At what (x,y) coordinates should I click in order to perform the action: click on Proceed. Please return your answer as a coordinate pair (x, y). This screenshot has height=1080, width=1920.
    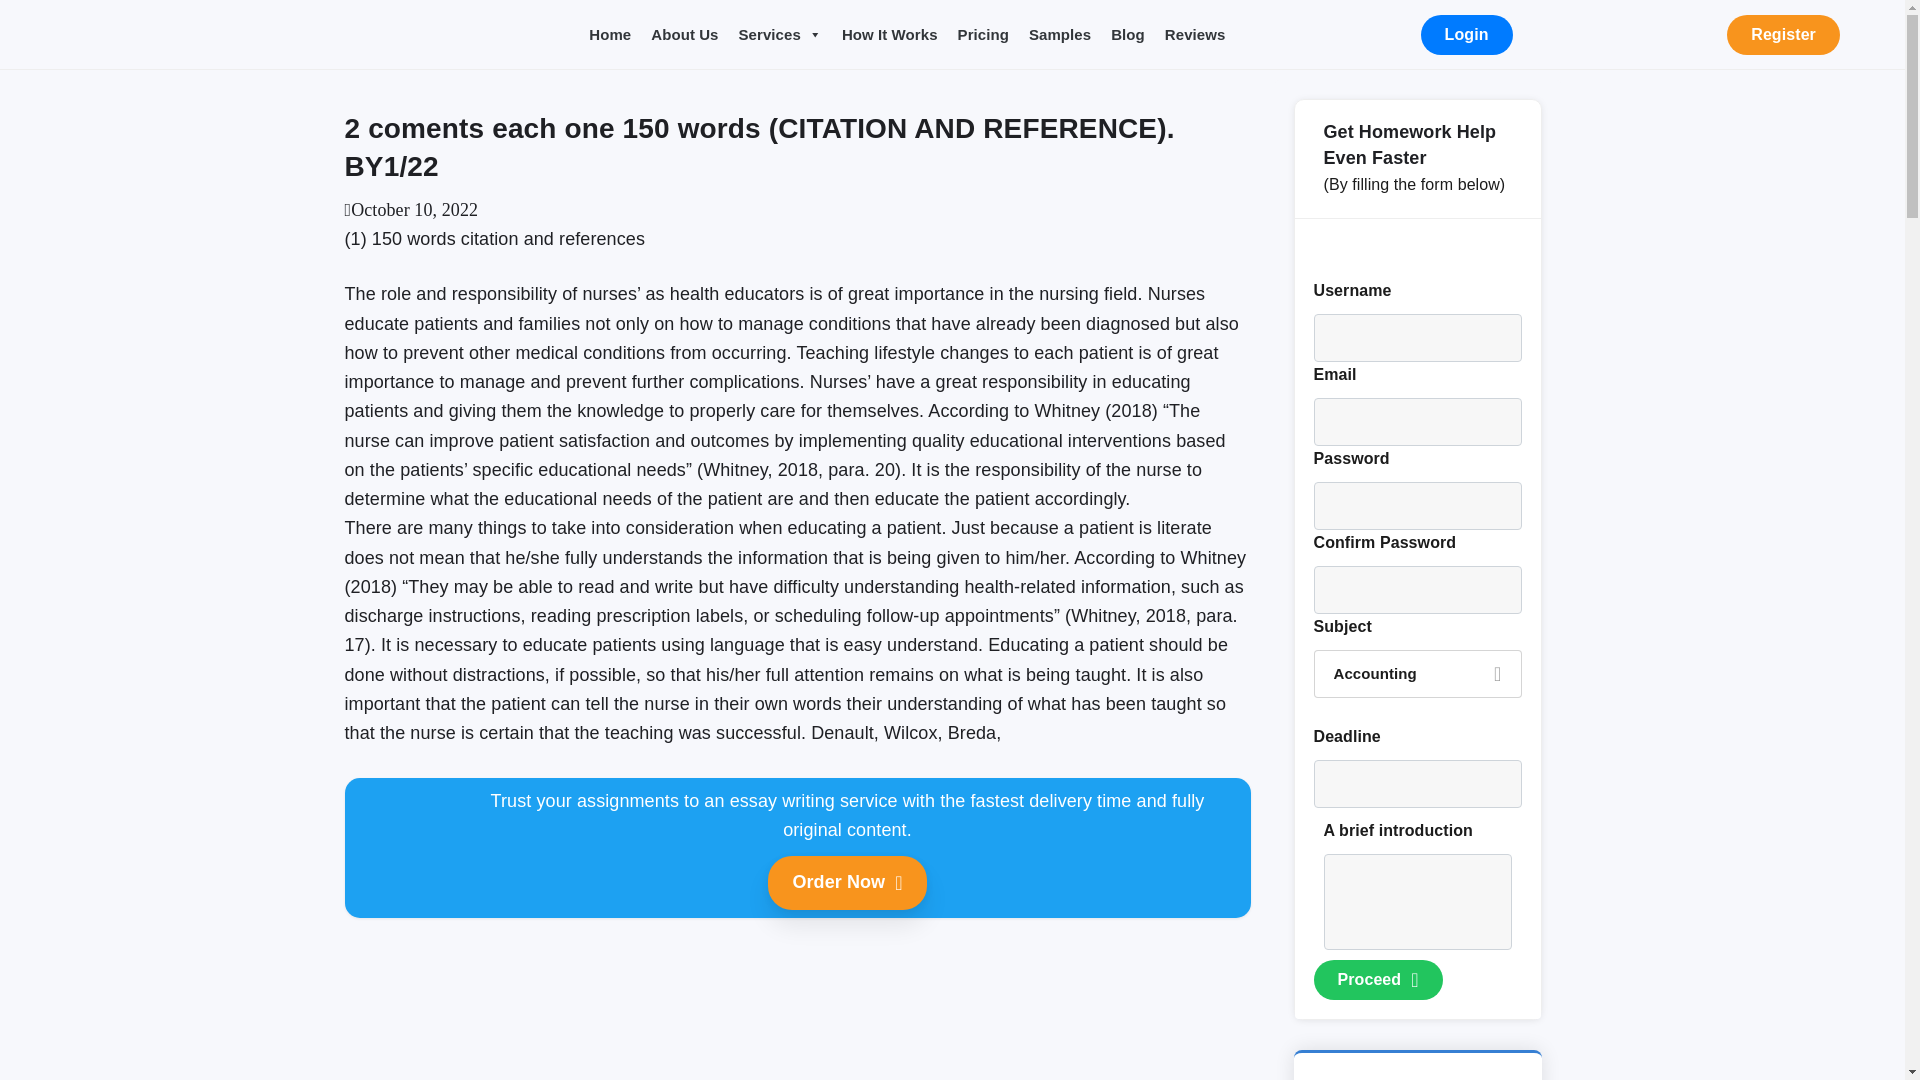
    Looking at the image, I should click on (1378, 980).